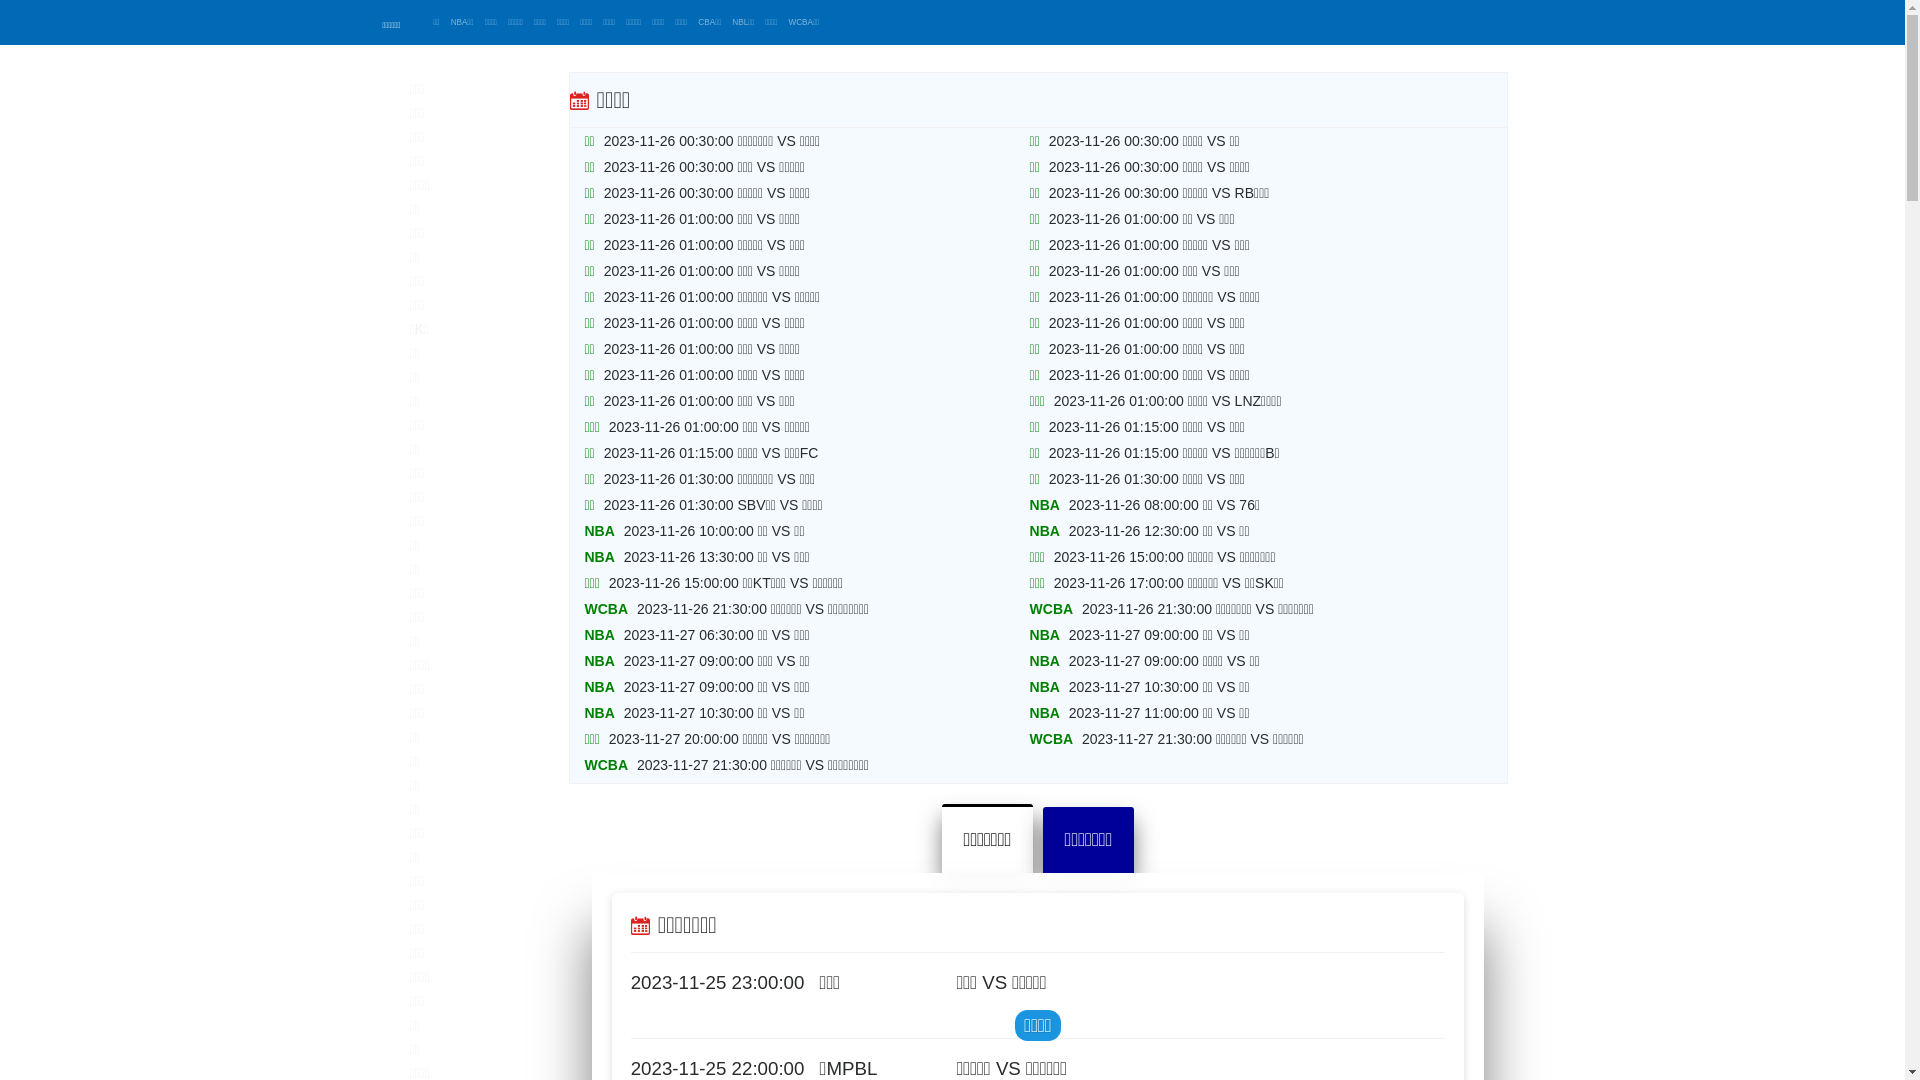  Describe the element at coordinates (599, 687) in the screenshot. I see `NBA` at that location.